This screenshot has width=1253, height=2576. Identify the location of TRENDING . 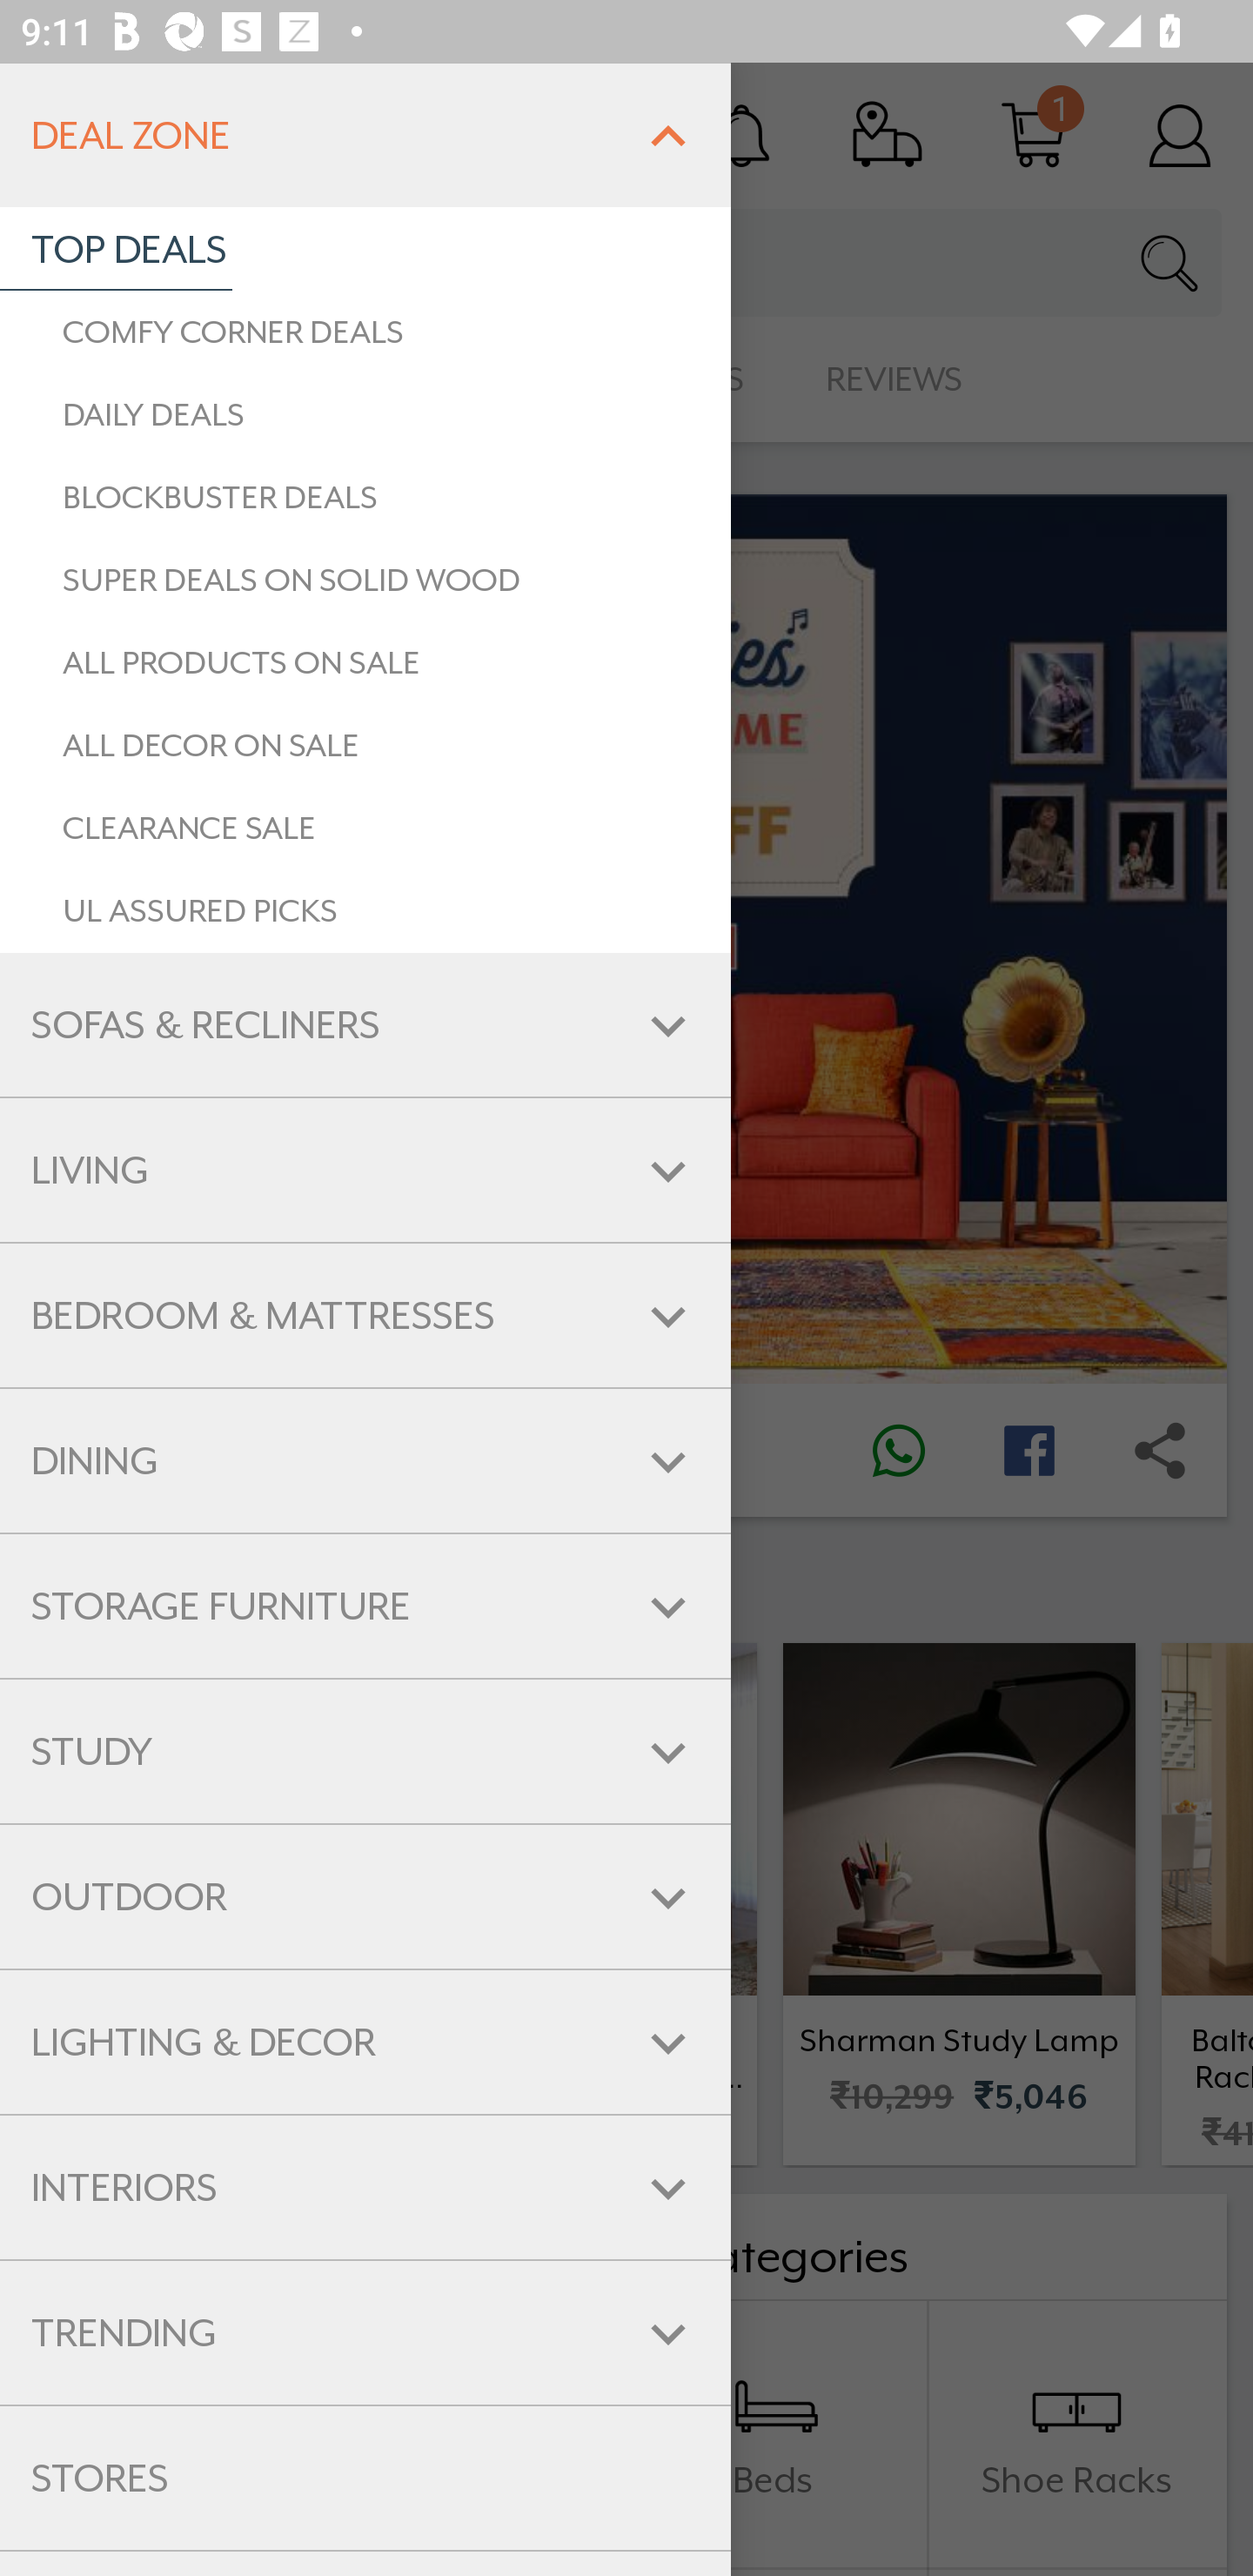
(365, 2332).